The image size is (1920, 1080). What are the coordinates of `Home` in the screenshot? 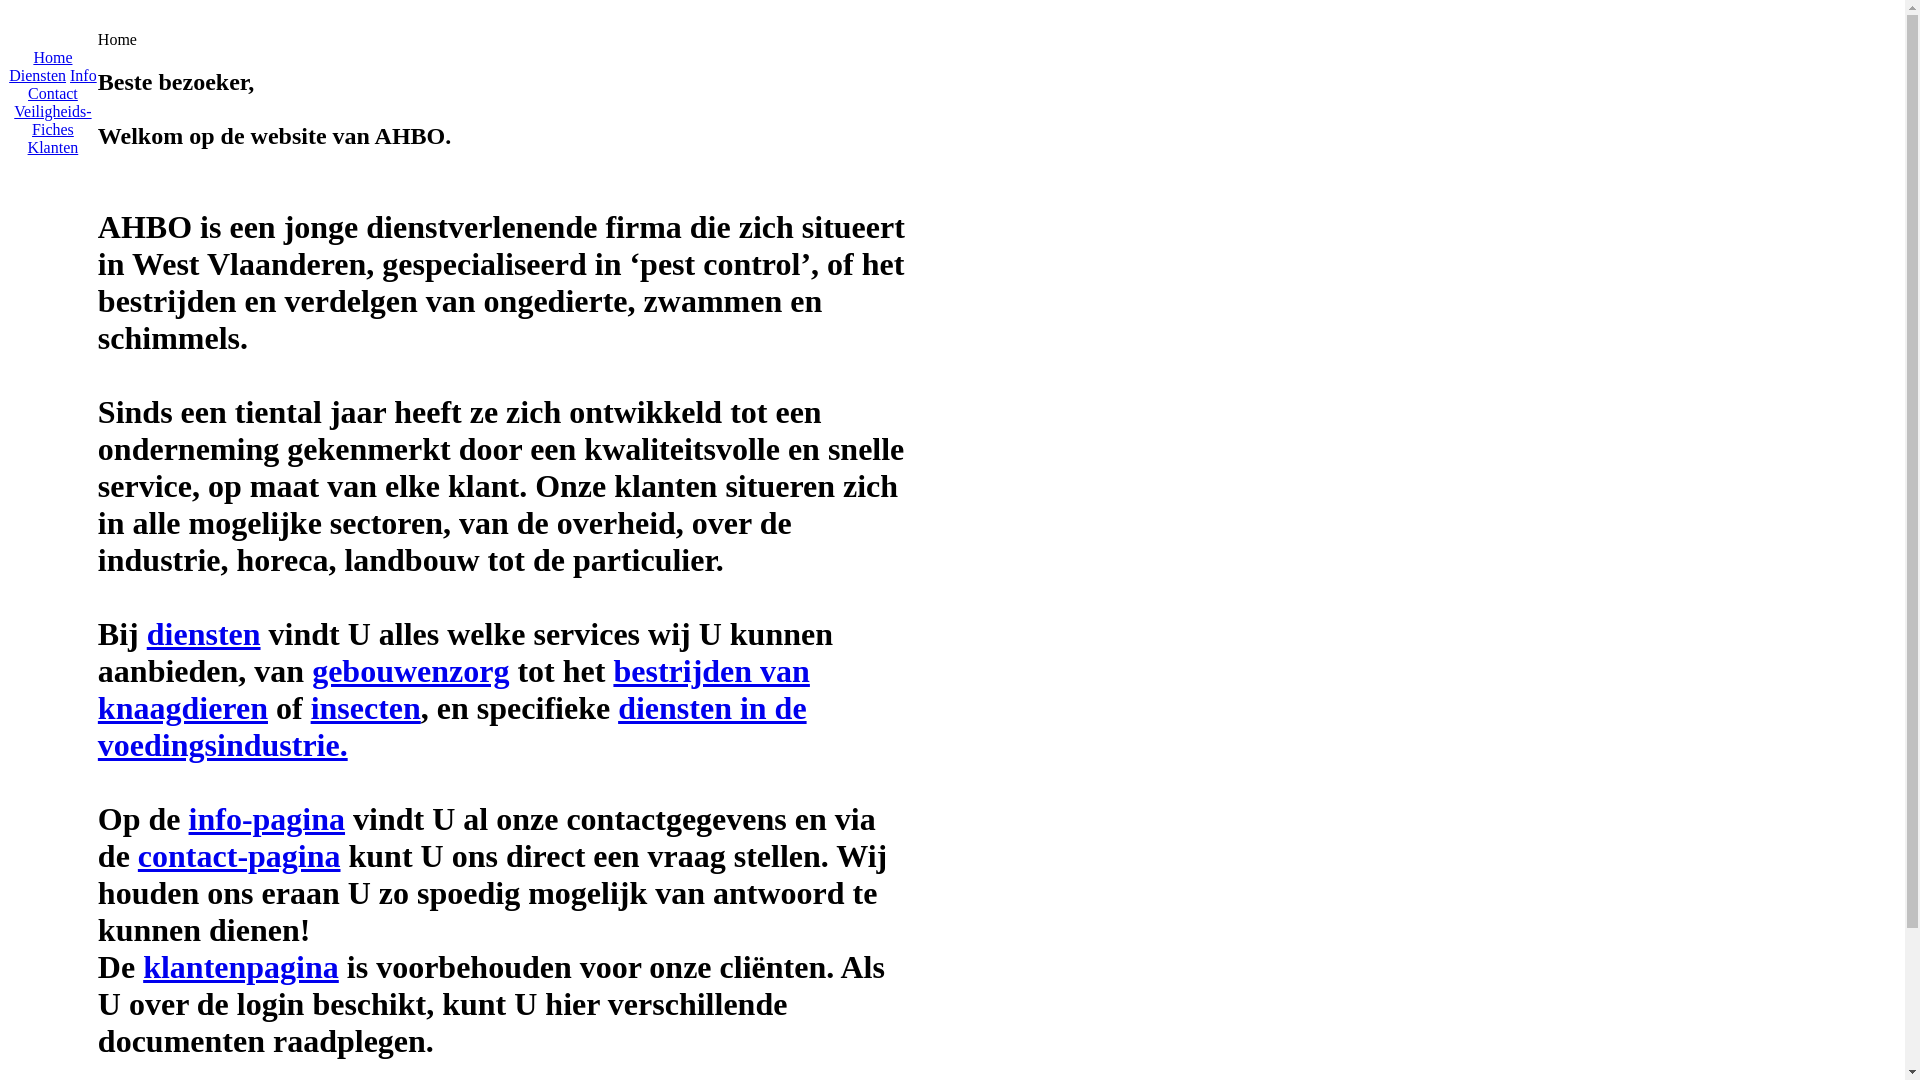 It's located at (52, 58).